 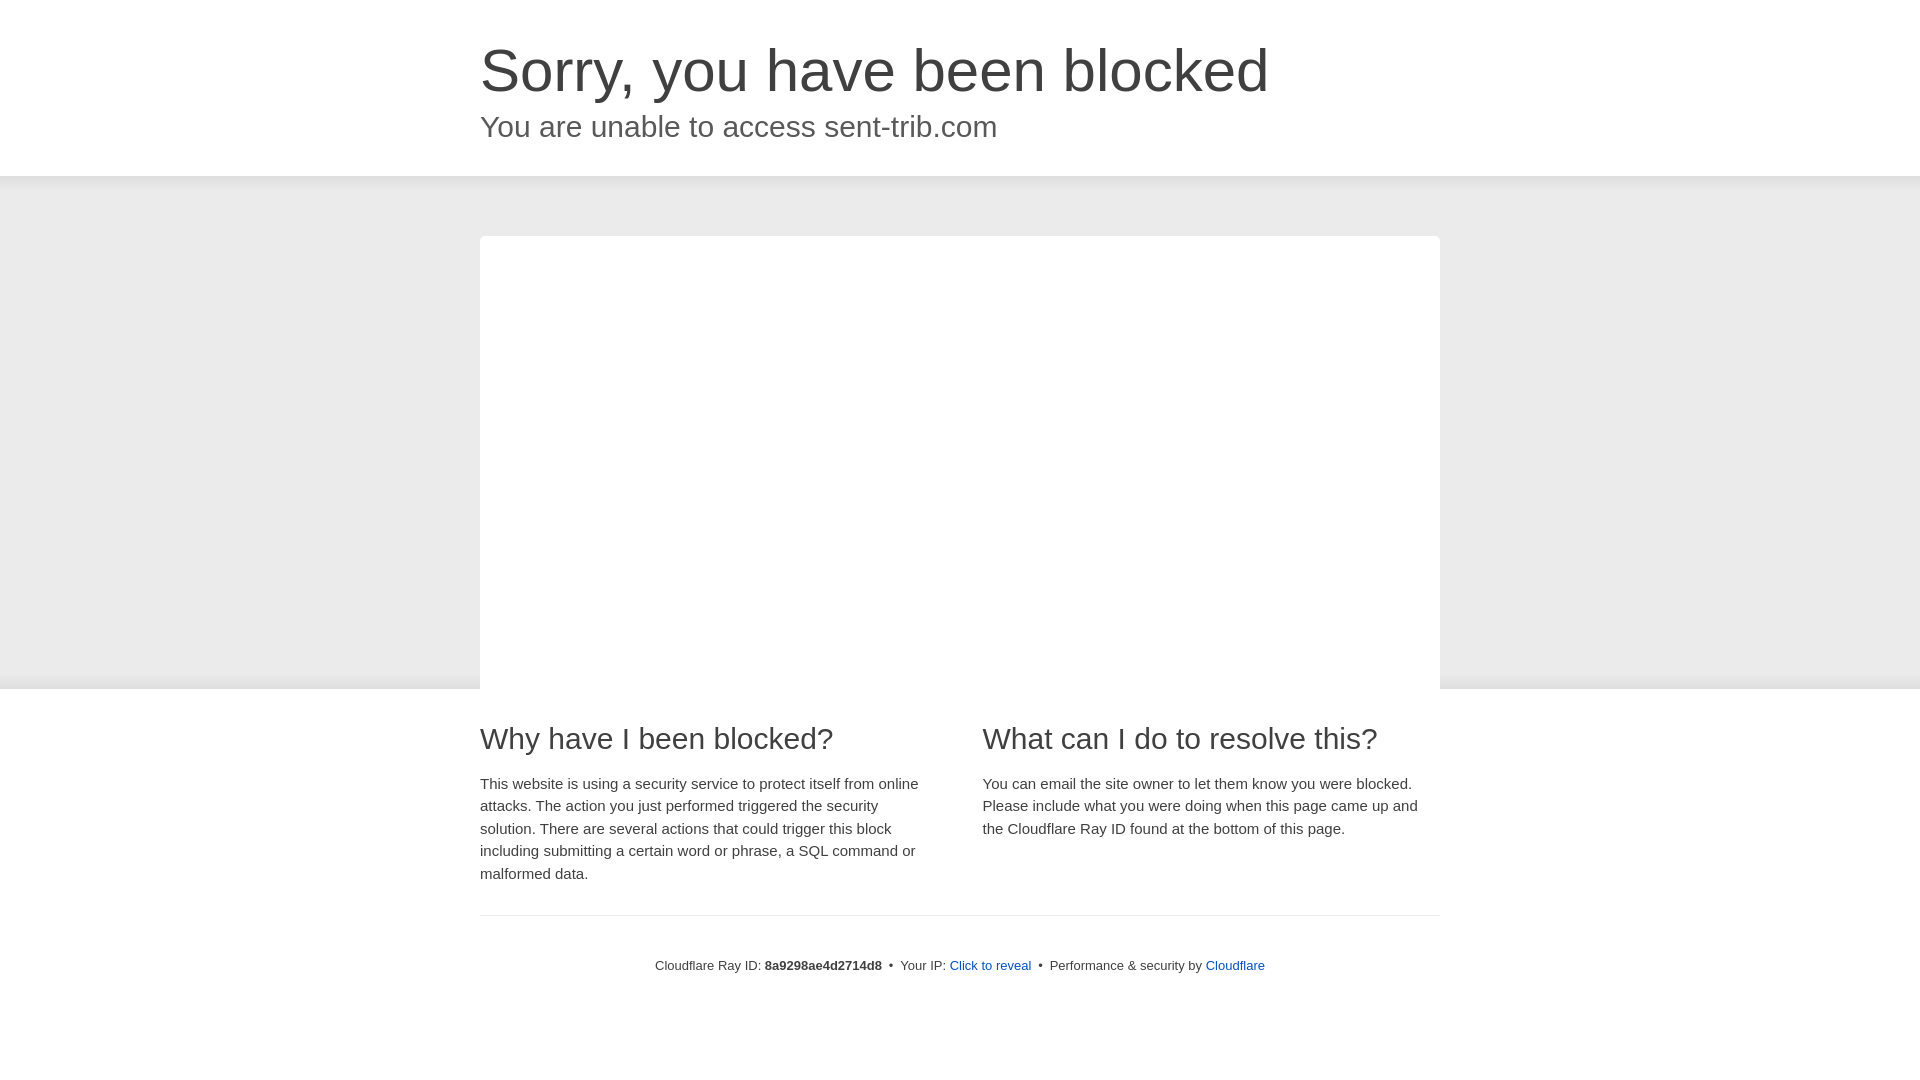 What do you see at coordinates (1235, 965) in the screenshot?
I see `Cloudflare` at bounding box center [1235, 965].